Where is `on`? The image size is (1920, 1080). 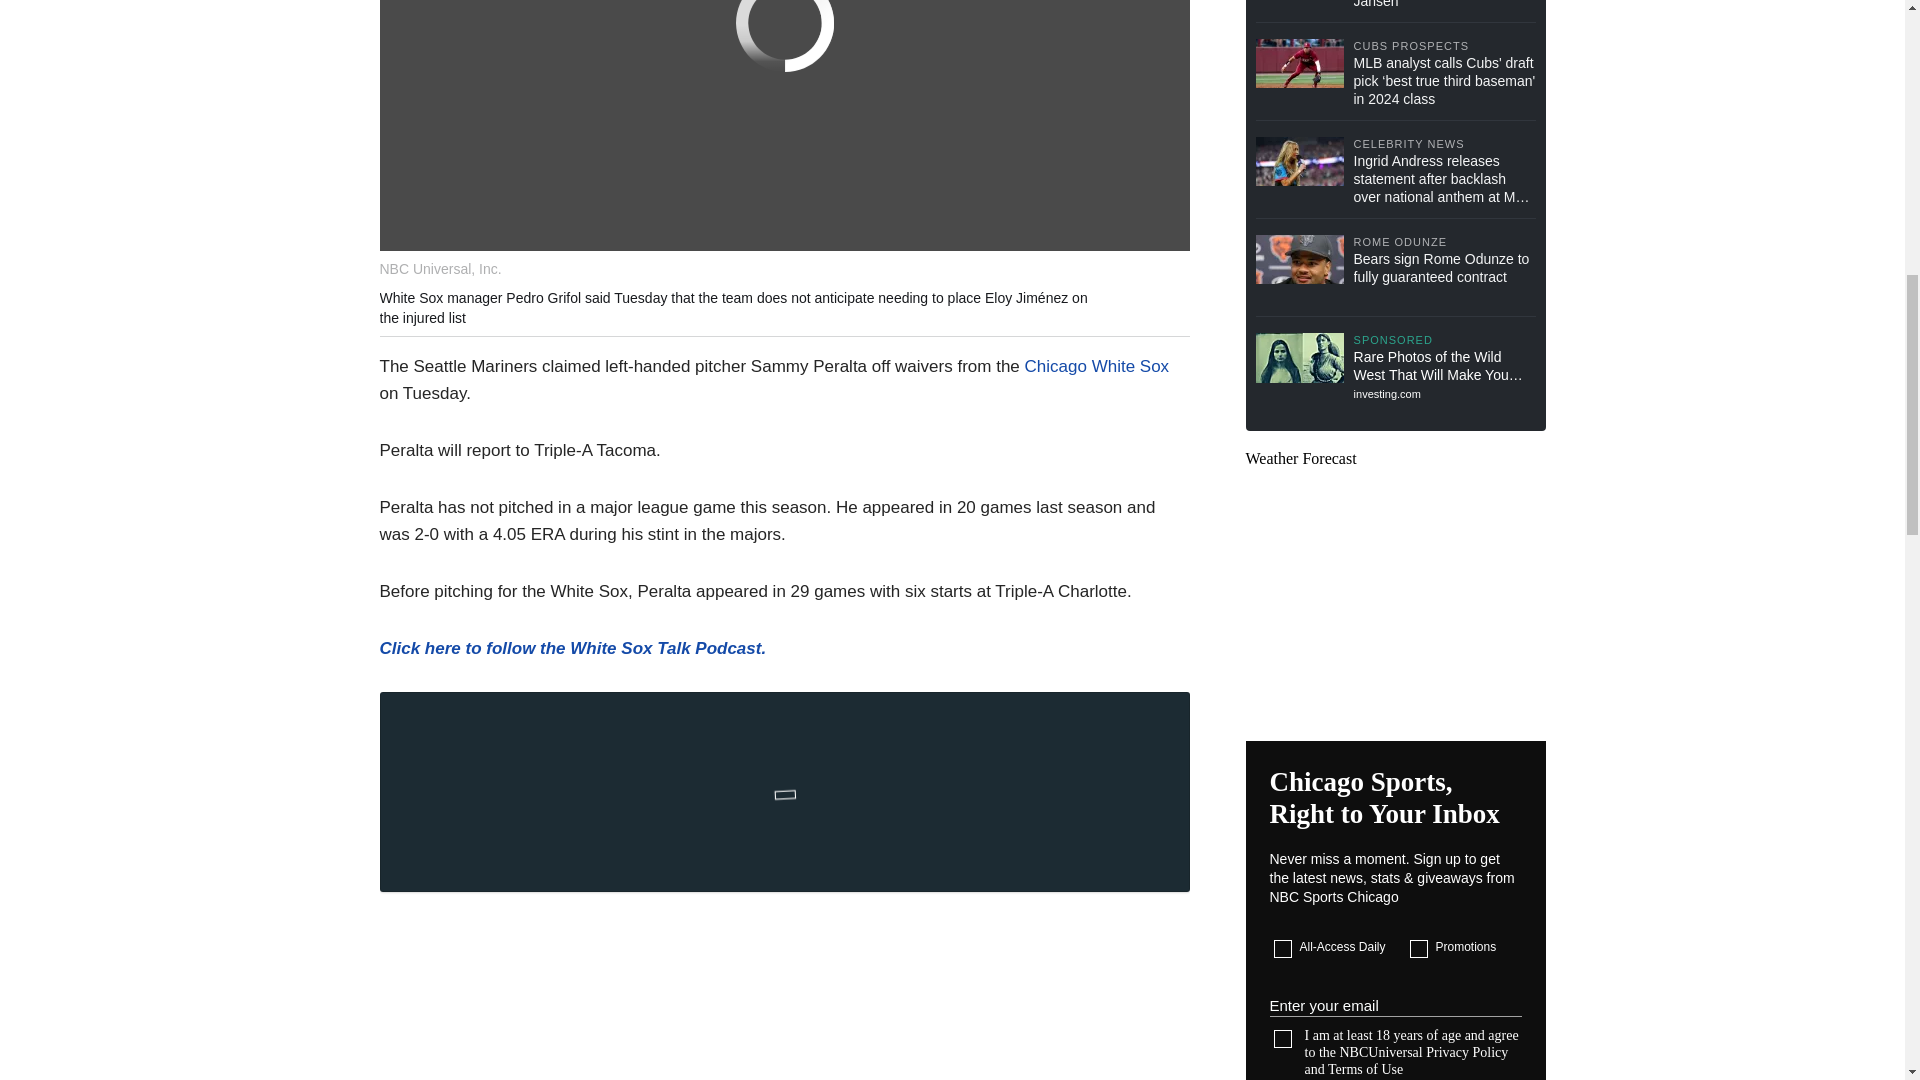
on is located at coordinates (1283, 1038).